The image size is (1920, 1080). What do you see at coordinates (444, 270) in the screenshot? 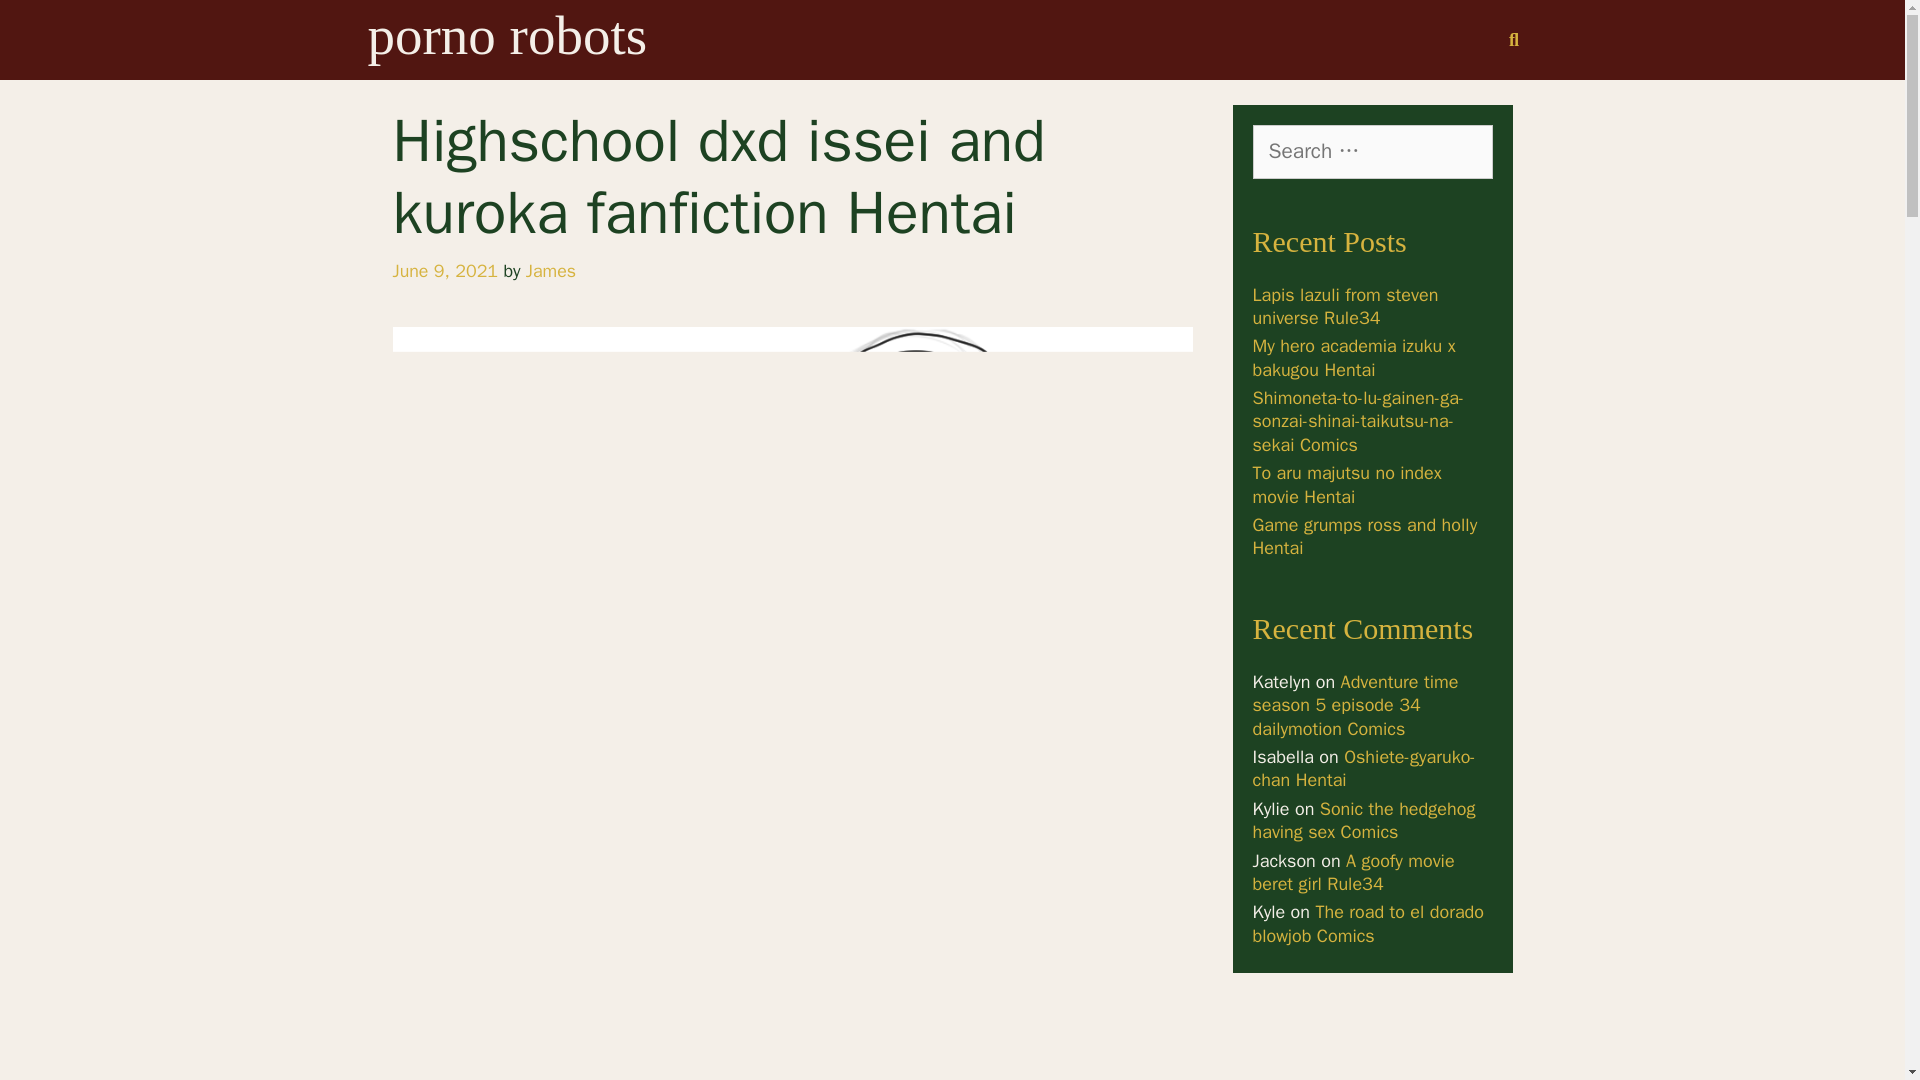
I see `1:55 am` at bounding box center [444, 270].